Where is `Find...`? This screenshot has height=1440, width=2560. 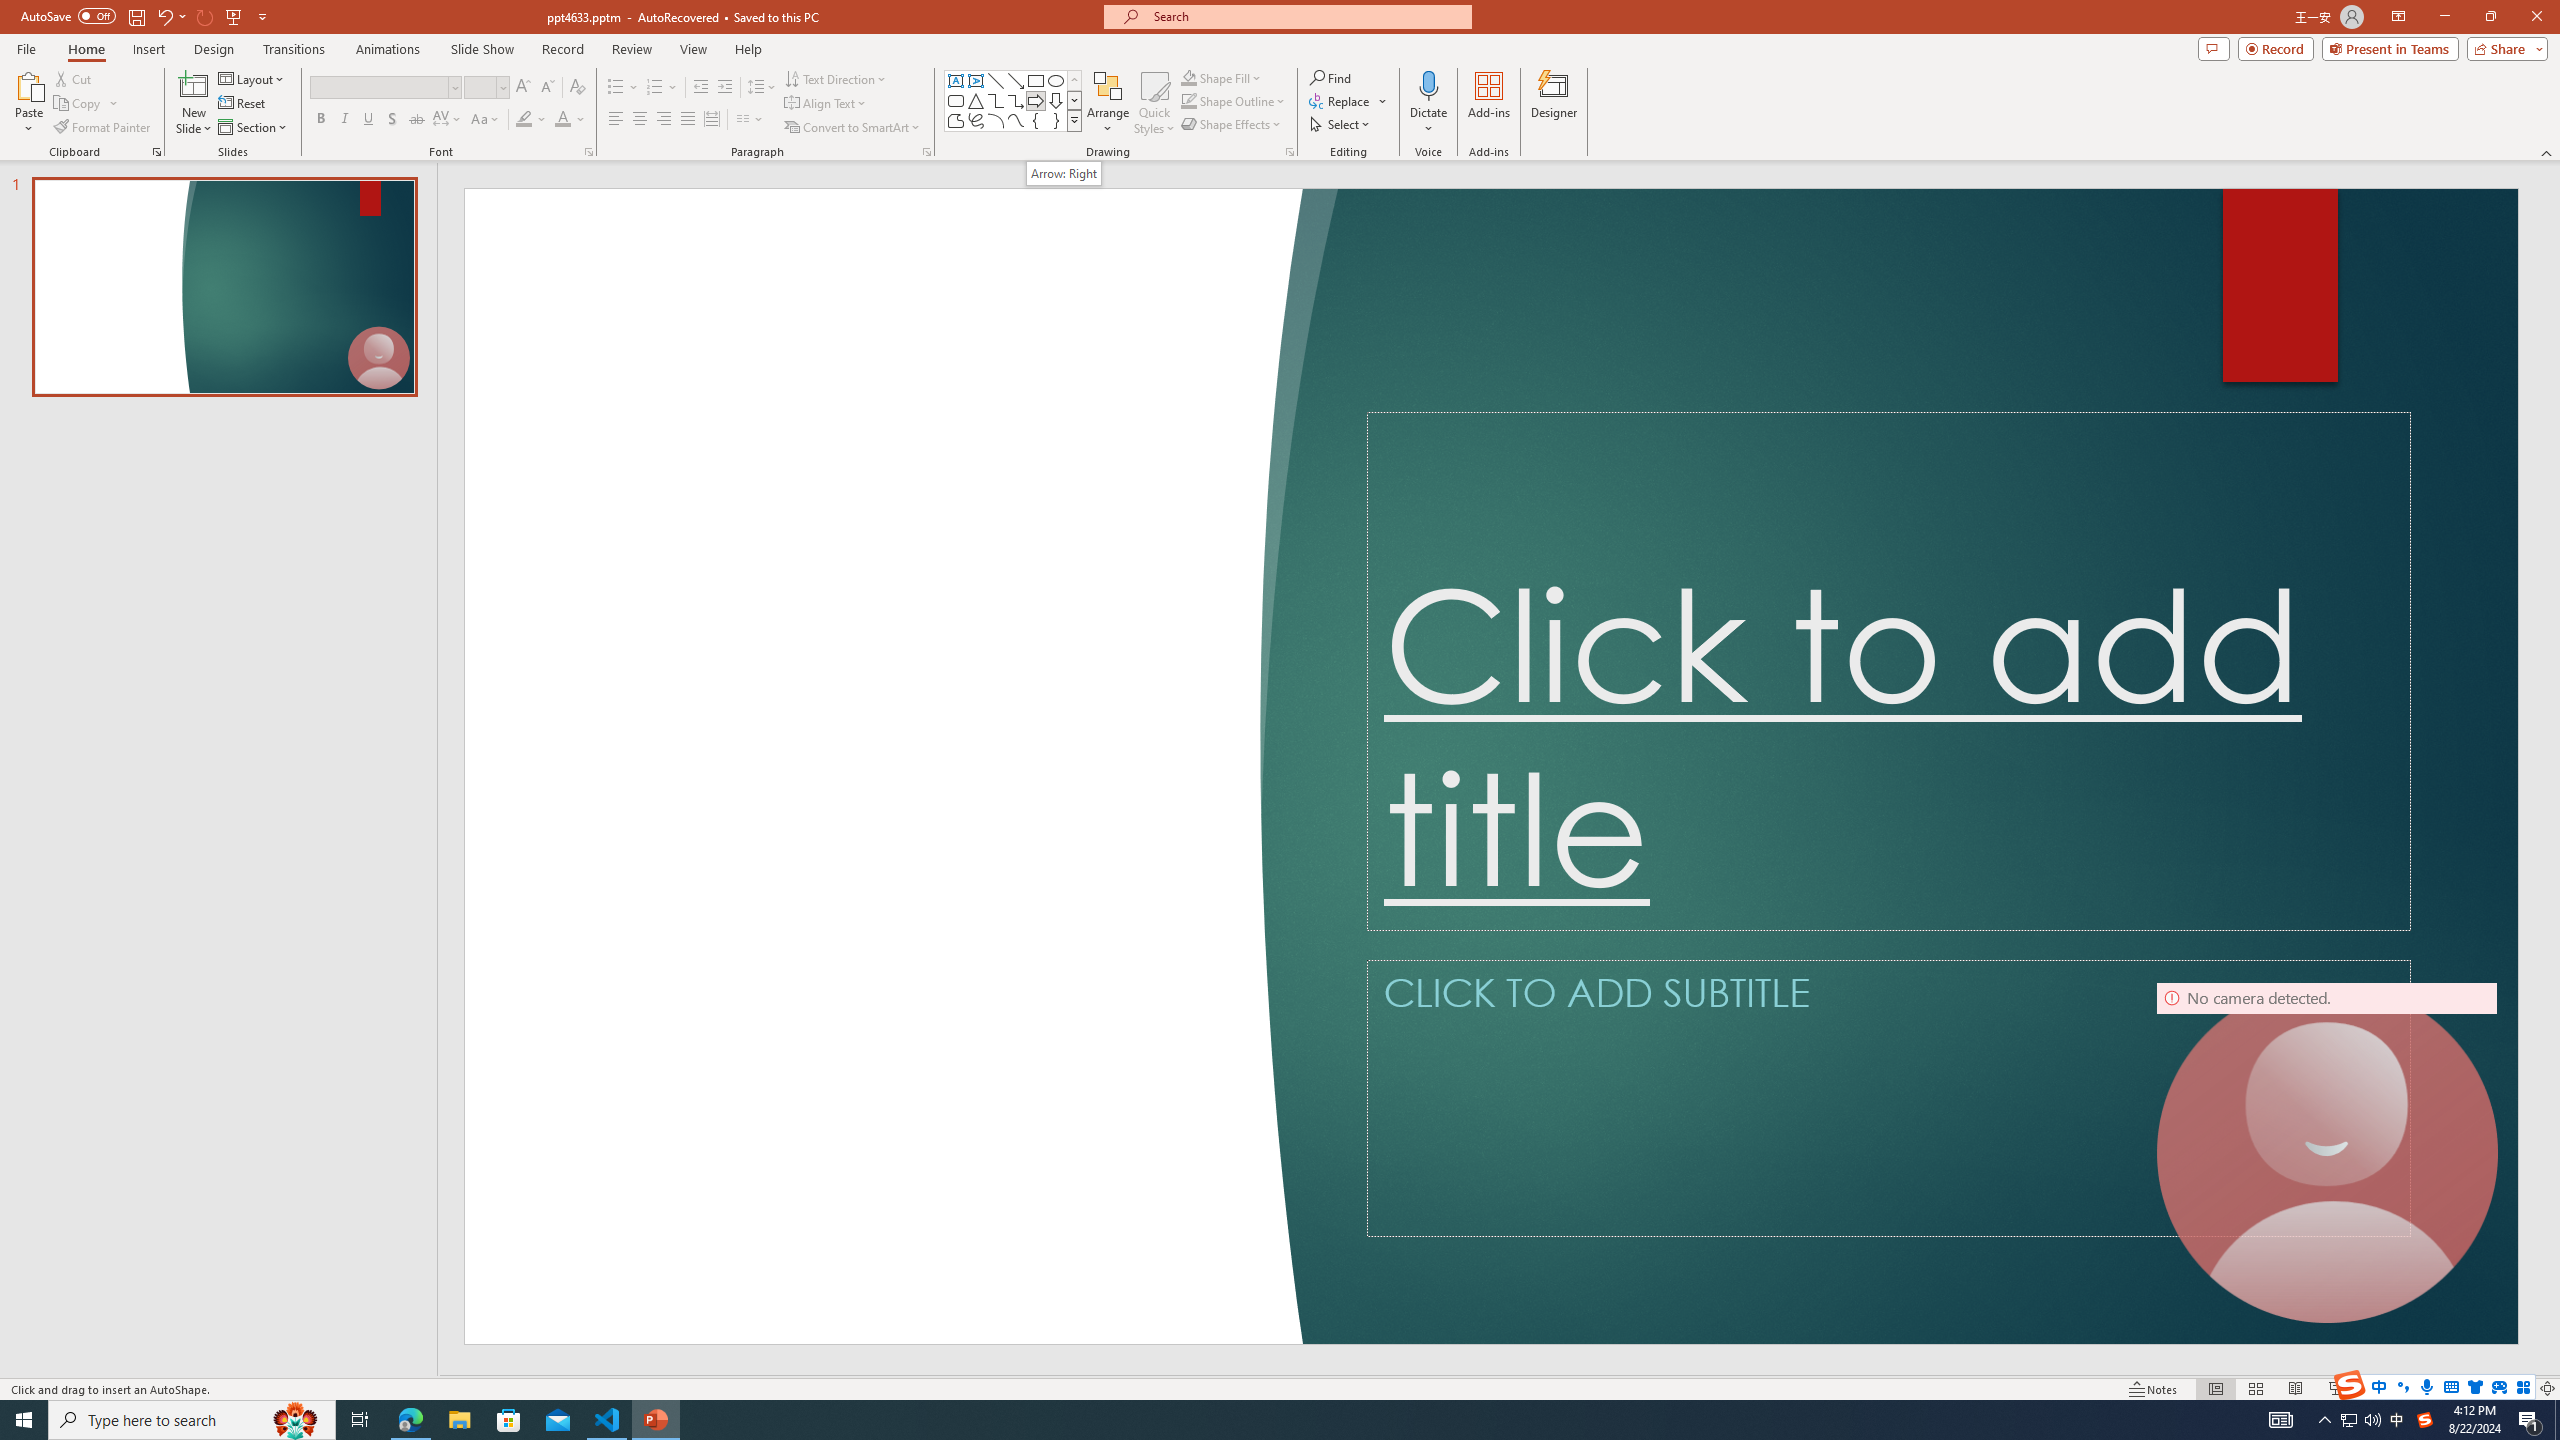
Find... is located at coordinates (1330, 78).